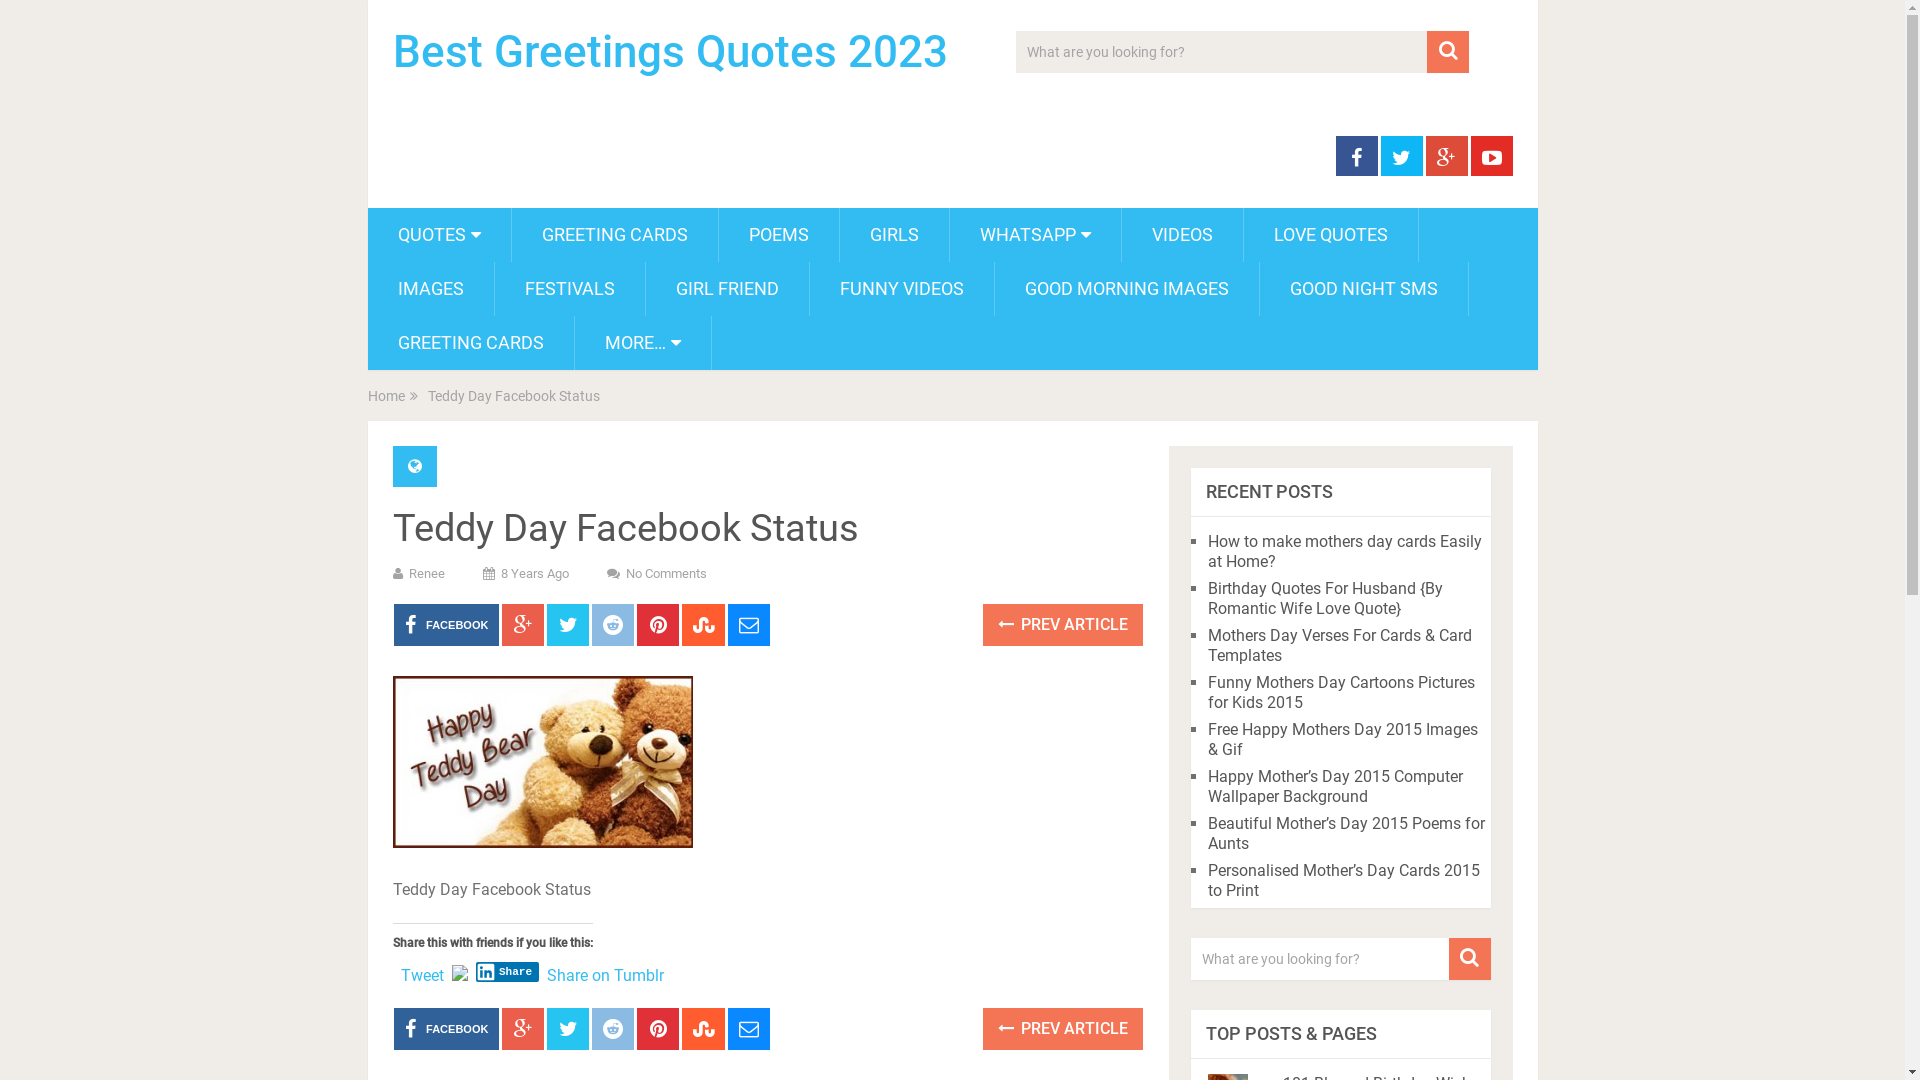  What do you see at coordinates (446, 1029) in the screenshot?
I see `FACEBOOK` at bounding box center [446, 1029].